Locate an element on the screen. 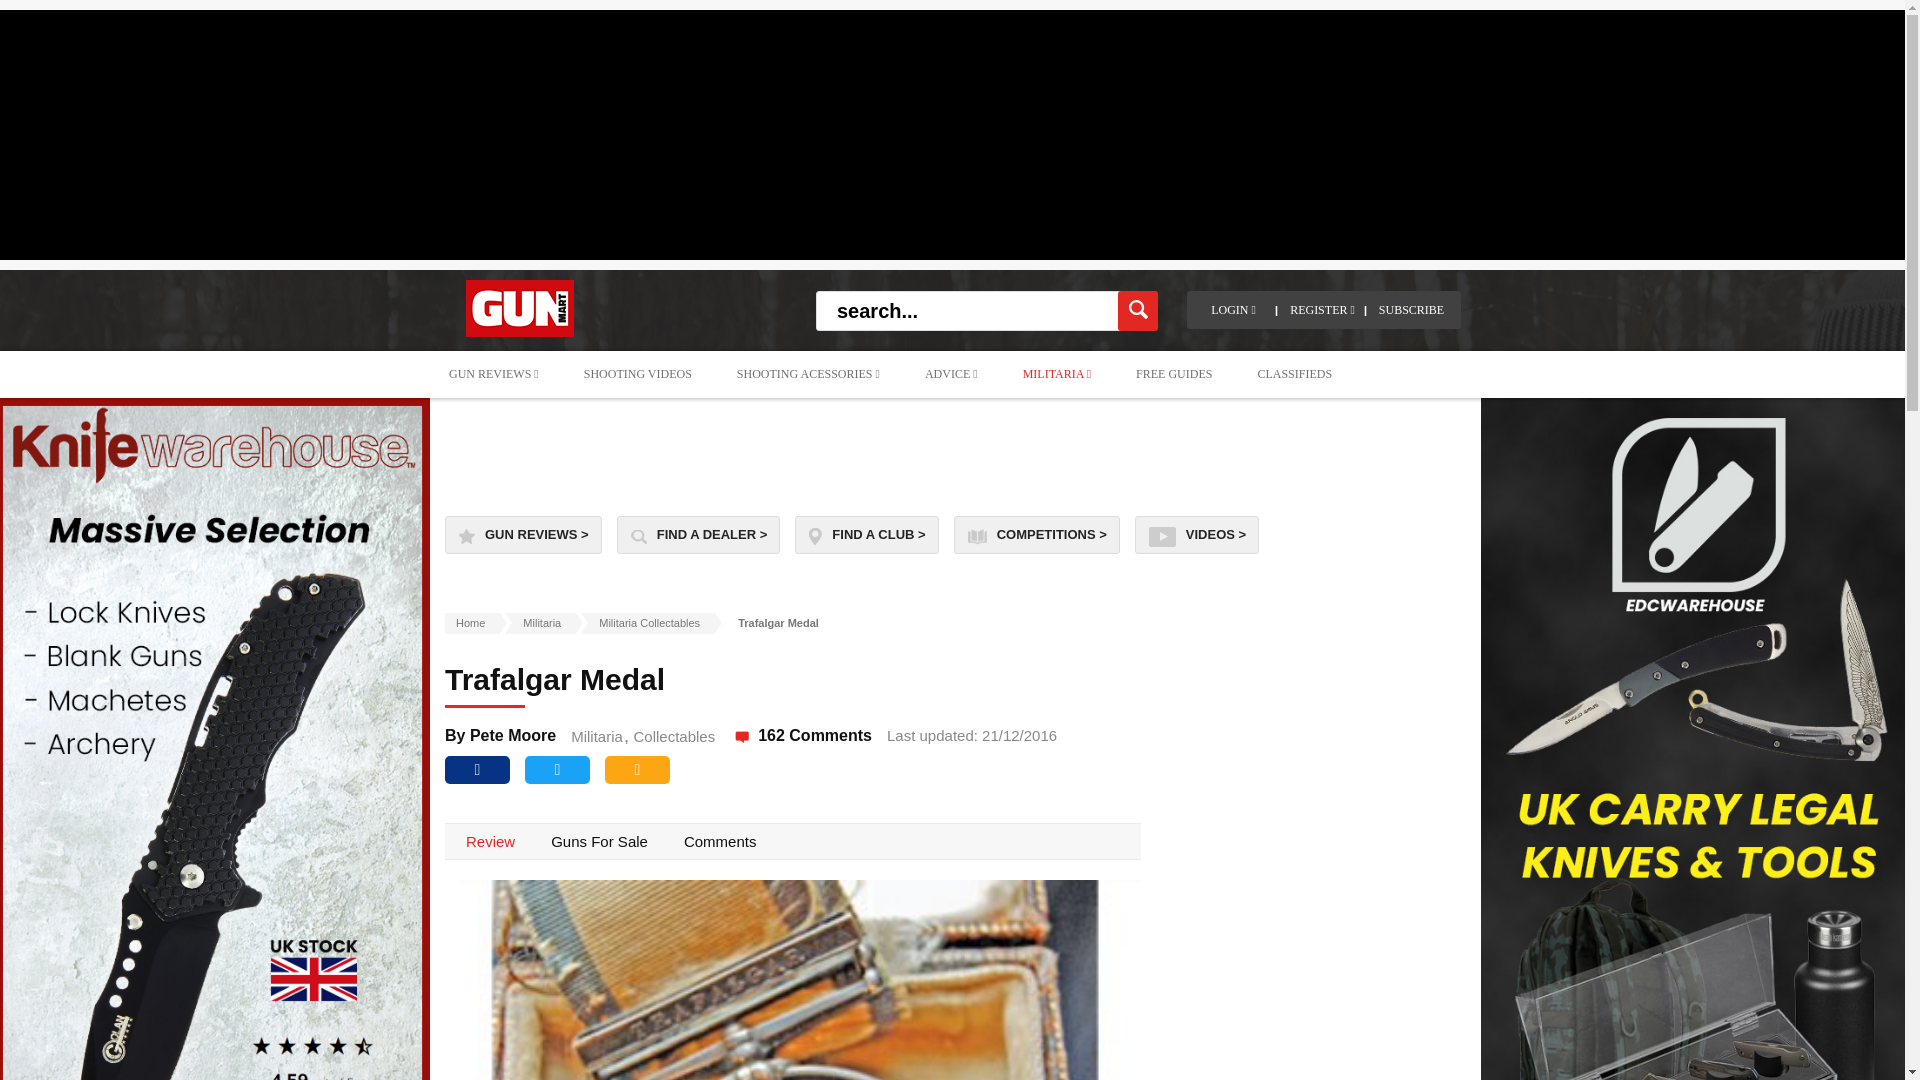 The image size is (1920, 1080). SUBSCRIBE is located at coordinates (1410, 310).